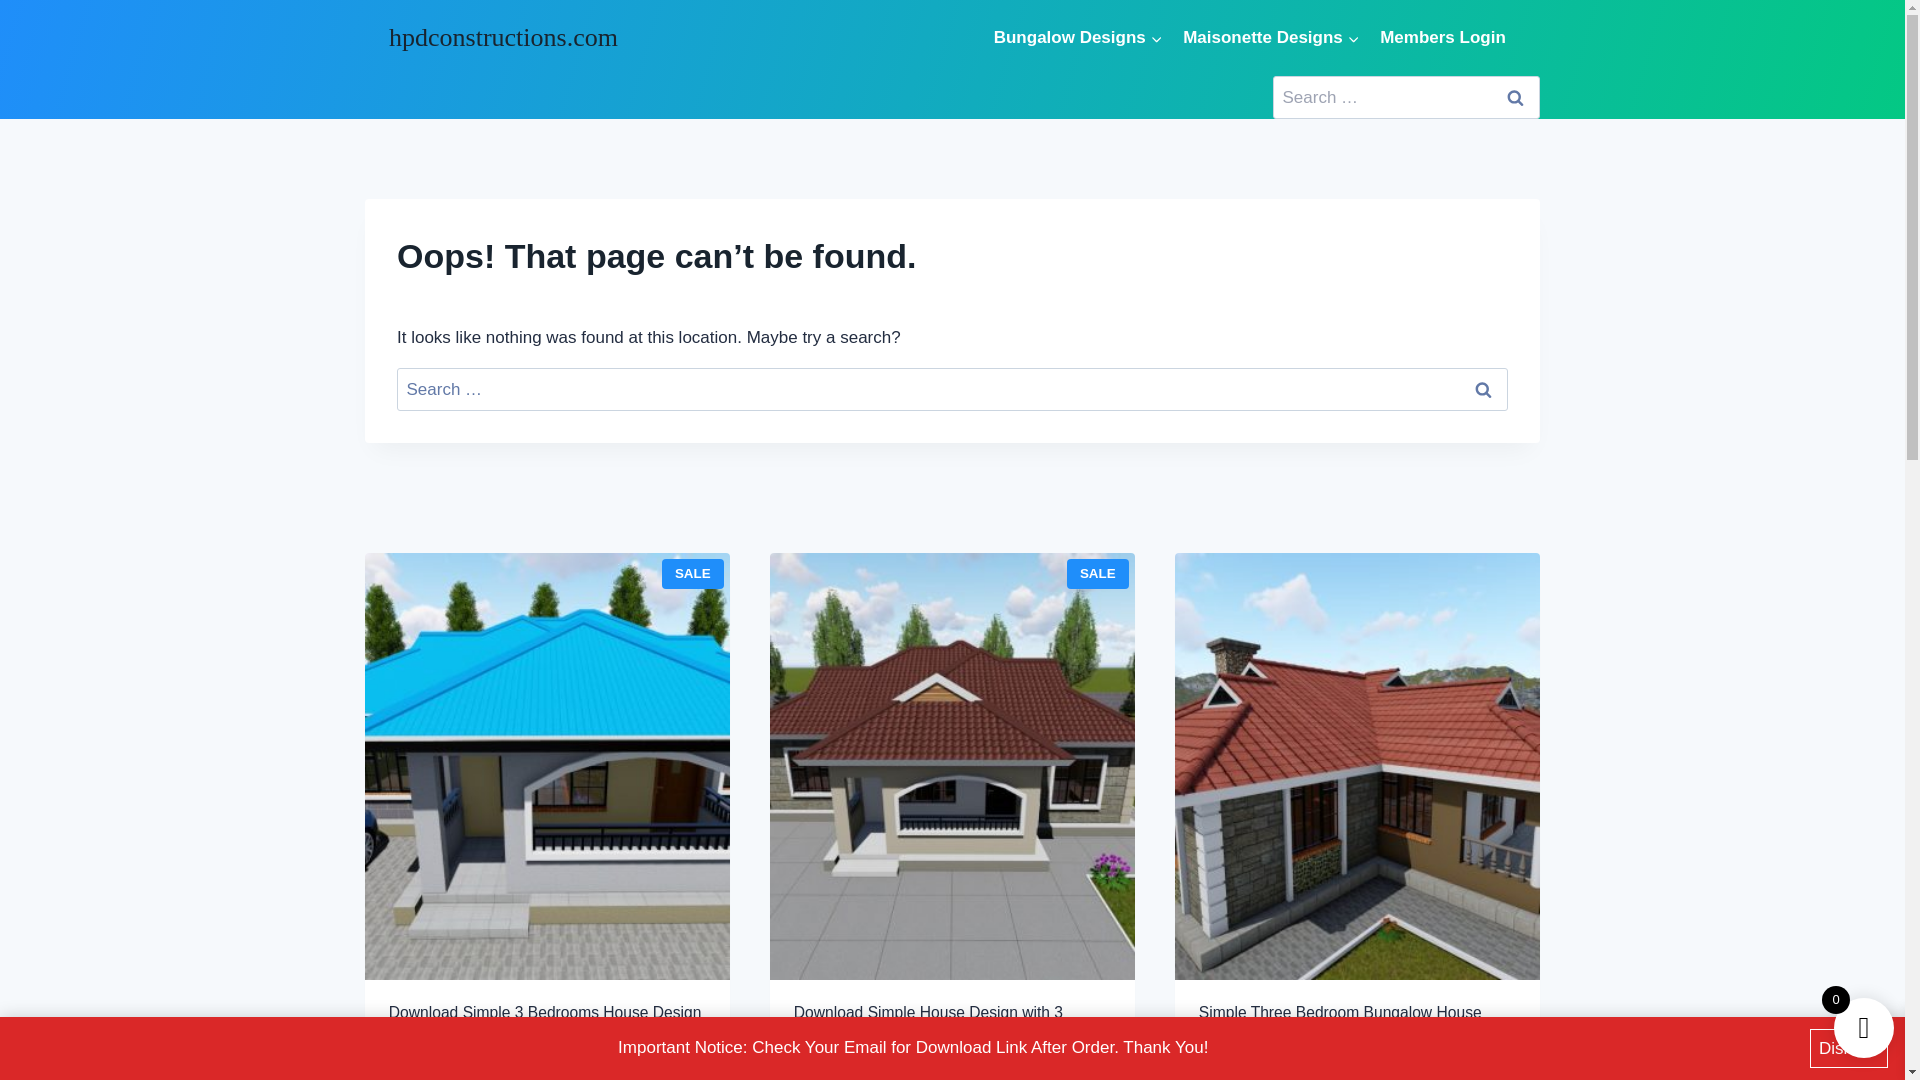  What do you see at coordinates (1443, 36) in the screenshot?
I see `Members Login` at bounding box center [1443, 36].